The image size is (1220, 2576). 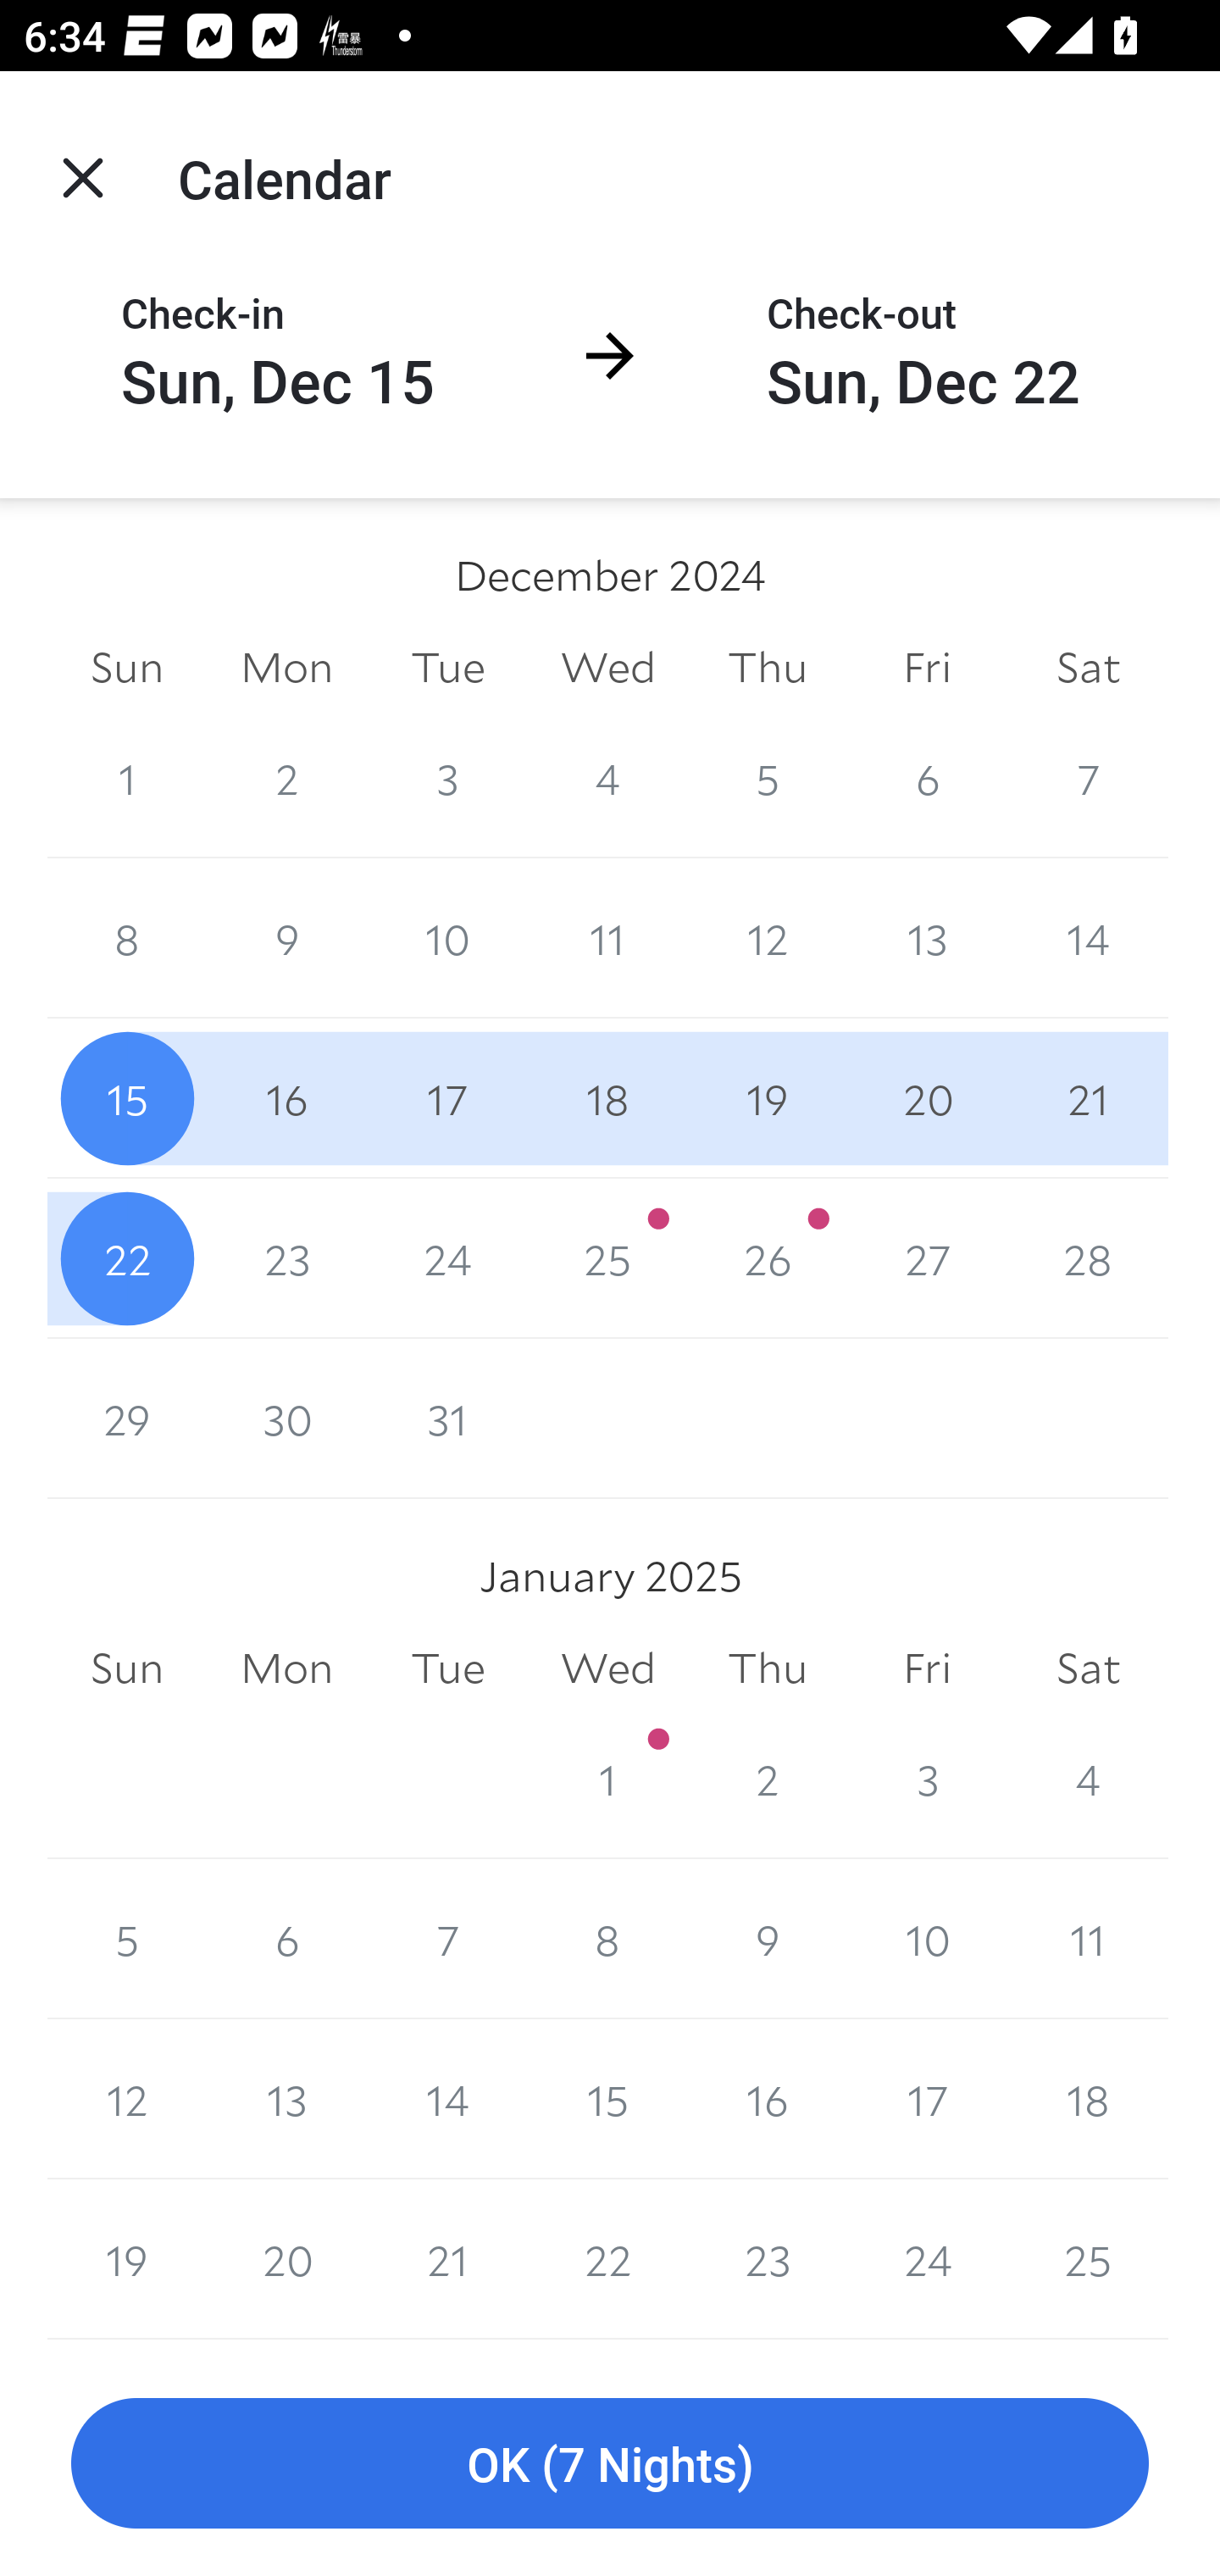 What do you see at coordinates (286, 1669) in the screenshot?
I see `Mon` at bounding box center [286, 1669].